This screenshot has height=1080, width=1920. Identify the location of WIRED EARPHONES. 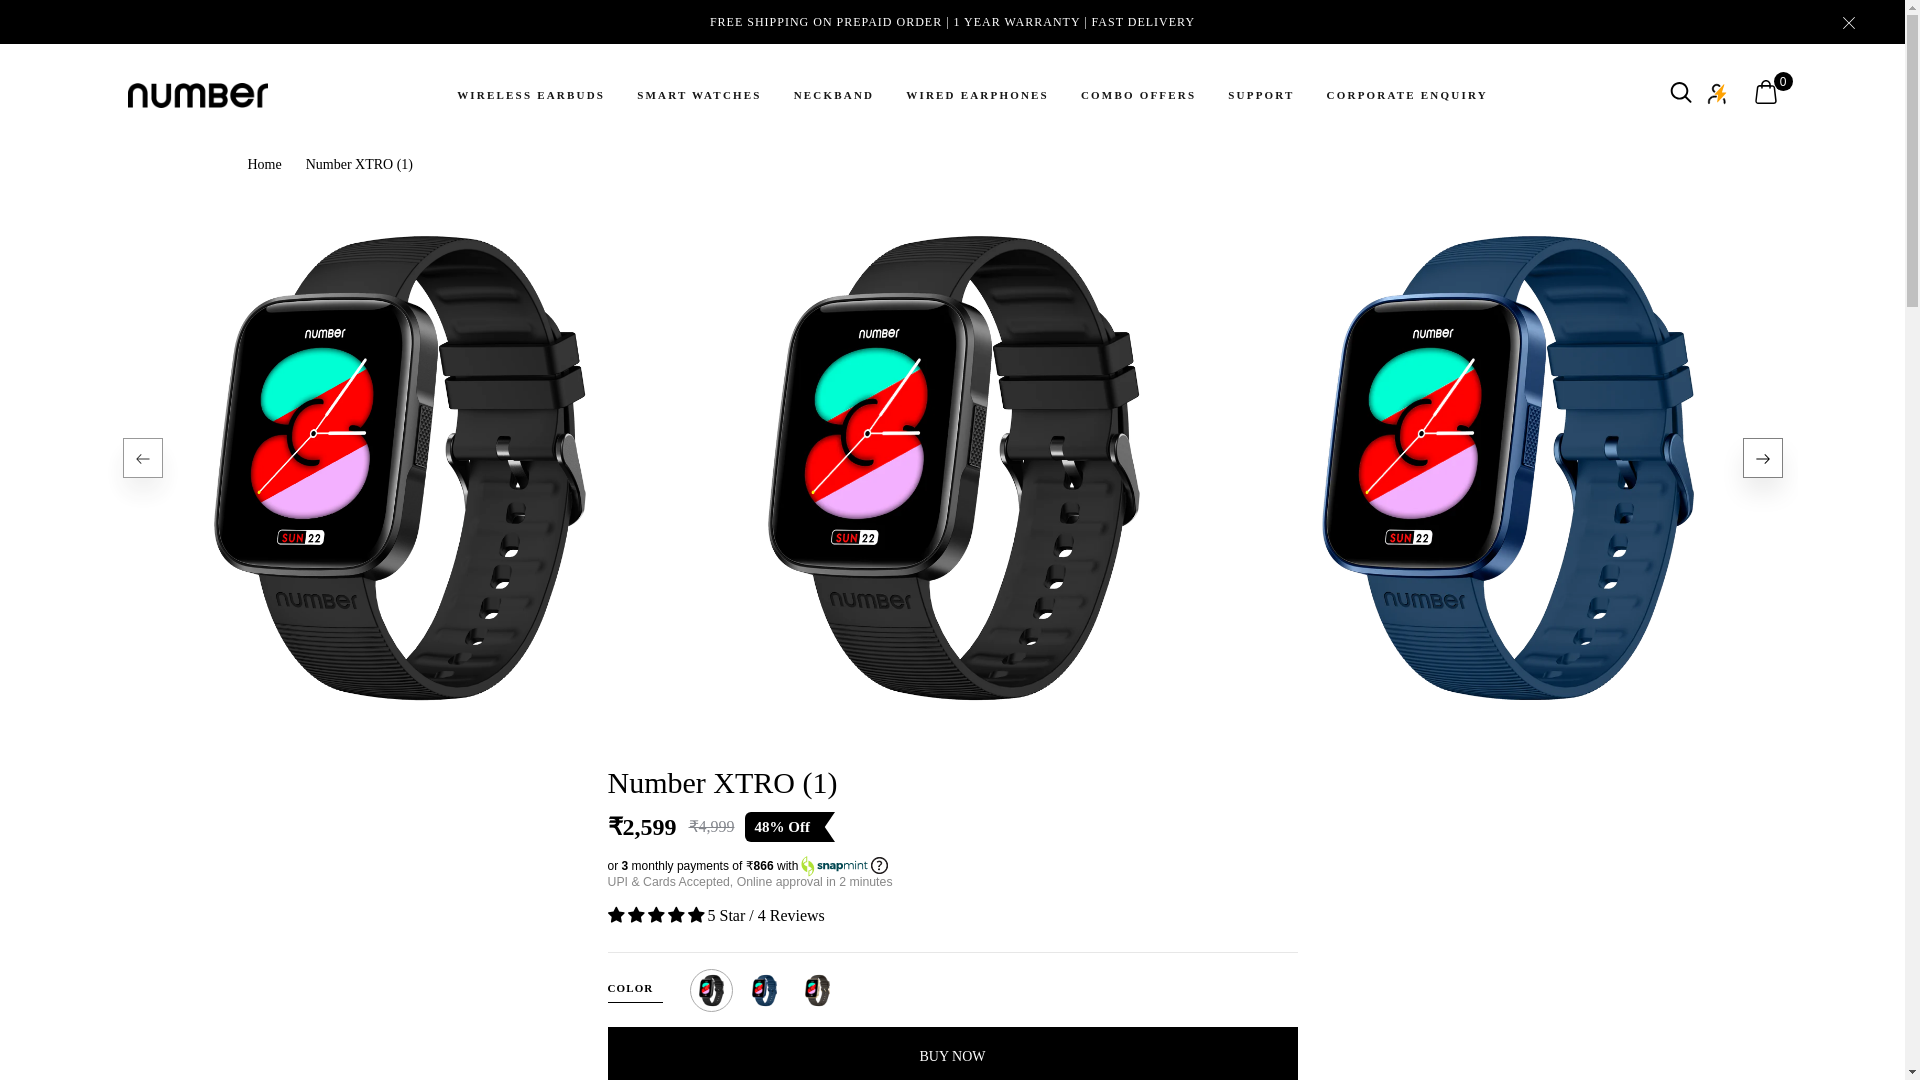
(977, 95).